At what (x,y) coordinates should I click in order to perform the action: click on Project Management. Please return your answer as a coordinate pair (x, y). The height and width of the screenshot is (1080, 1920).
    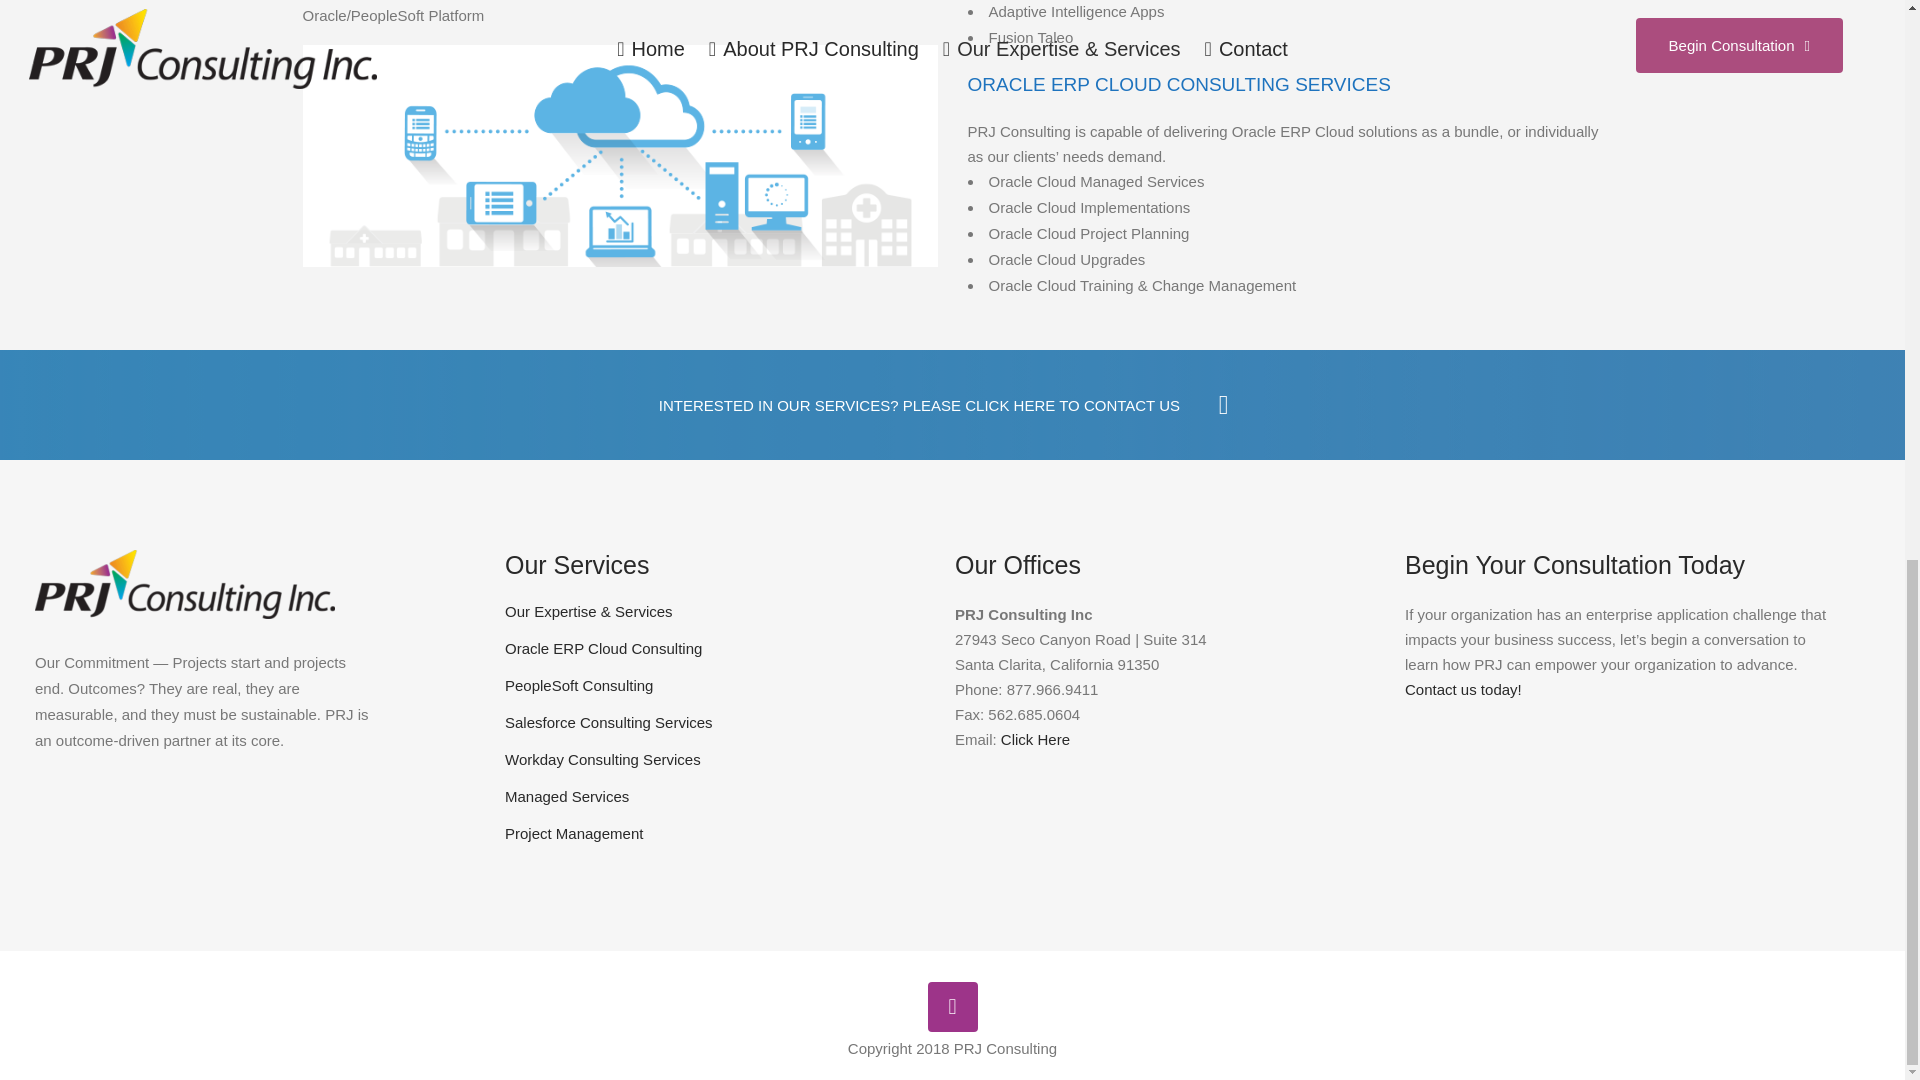
    Looking at the image, I should click on (714, 834).